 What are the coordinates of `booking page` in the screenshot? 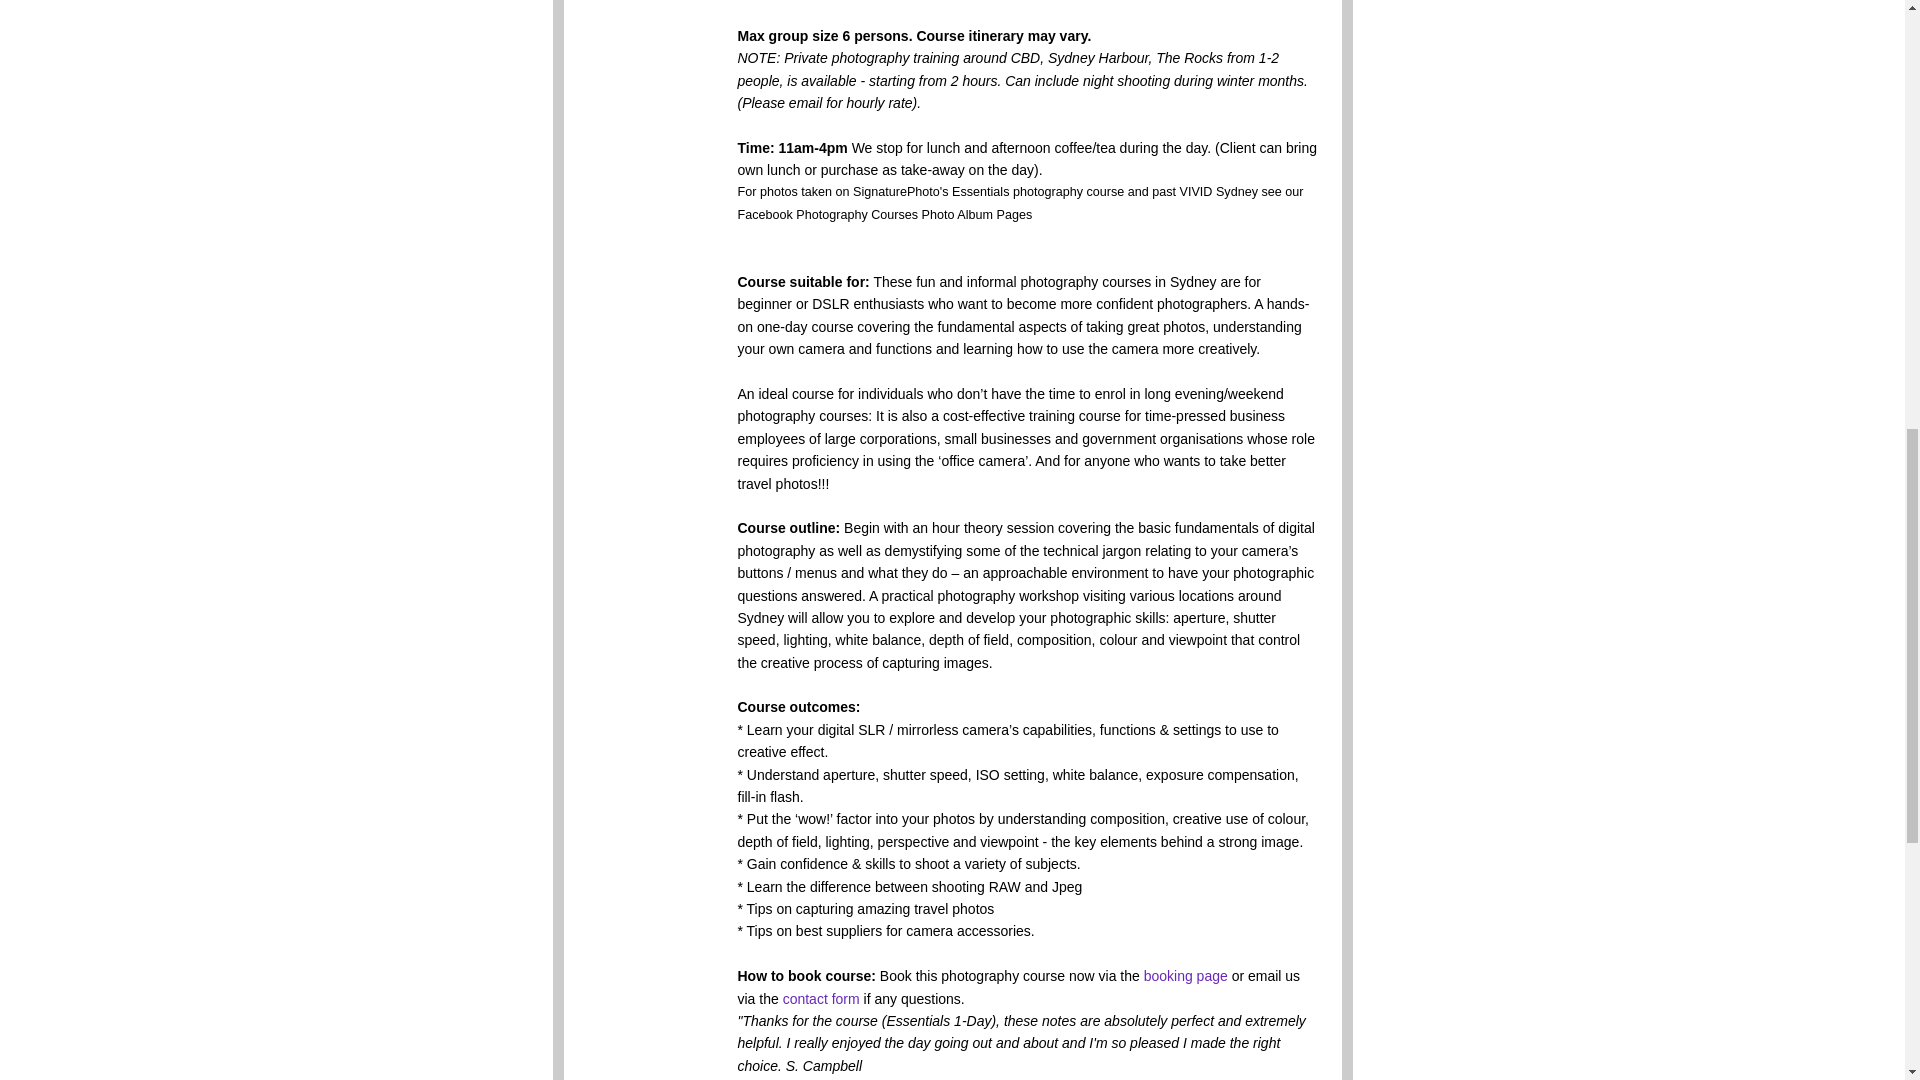 It's located at (1186, 975).